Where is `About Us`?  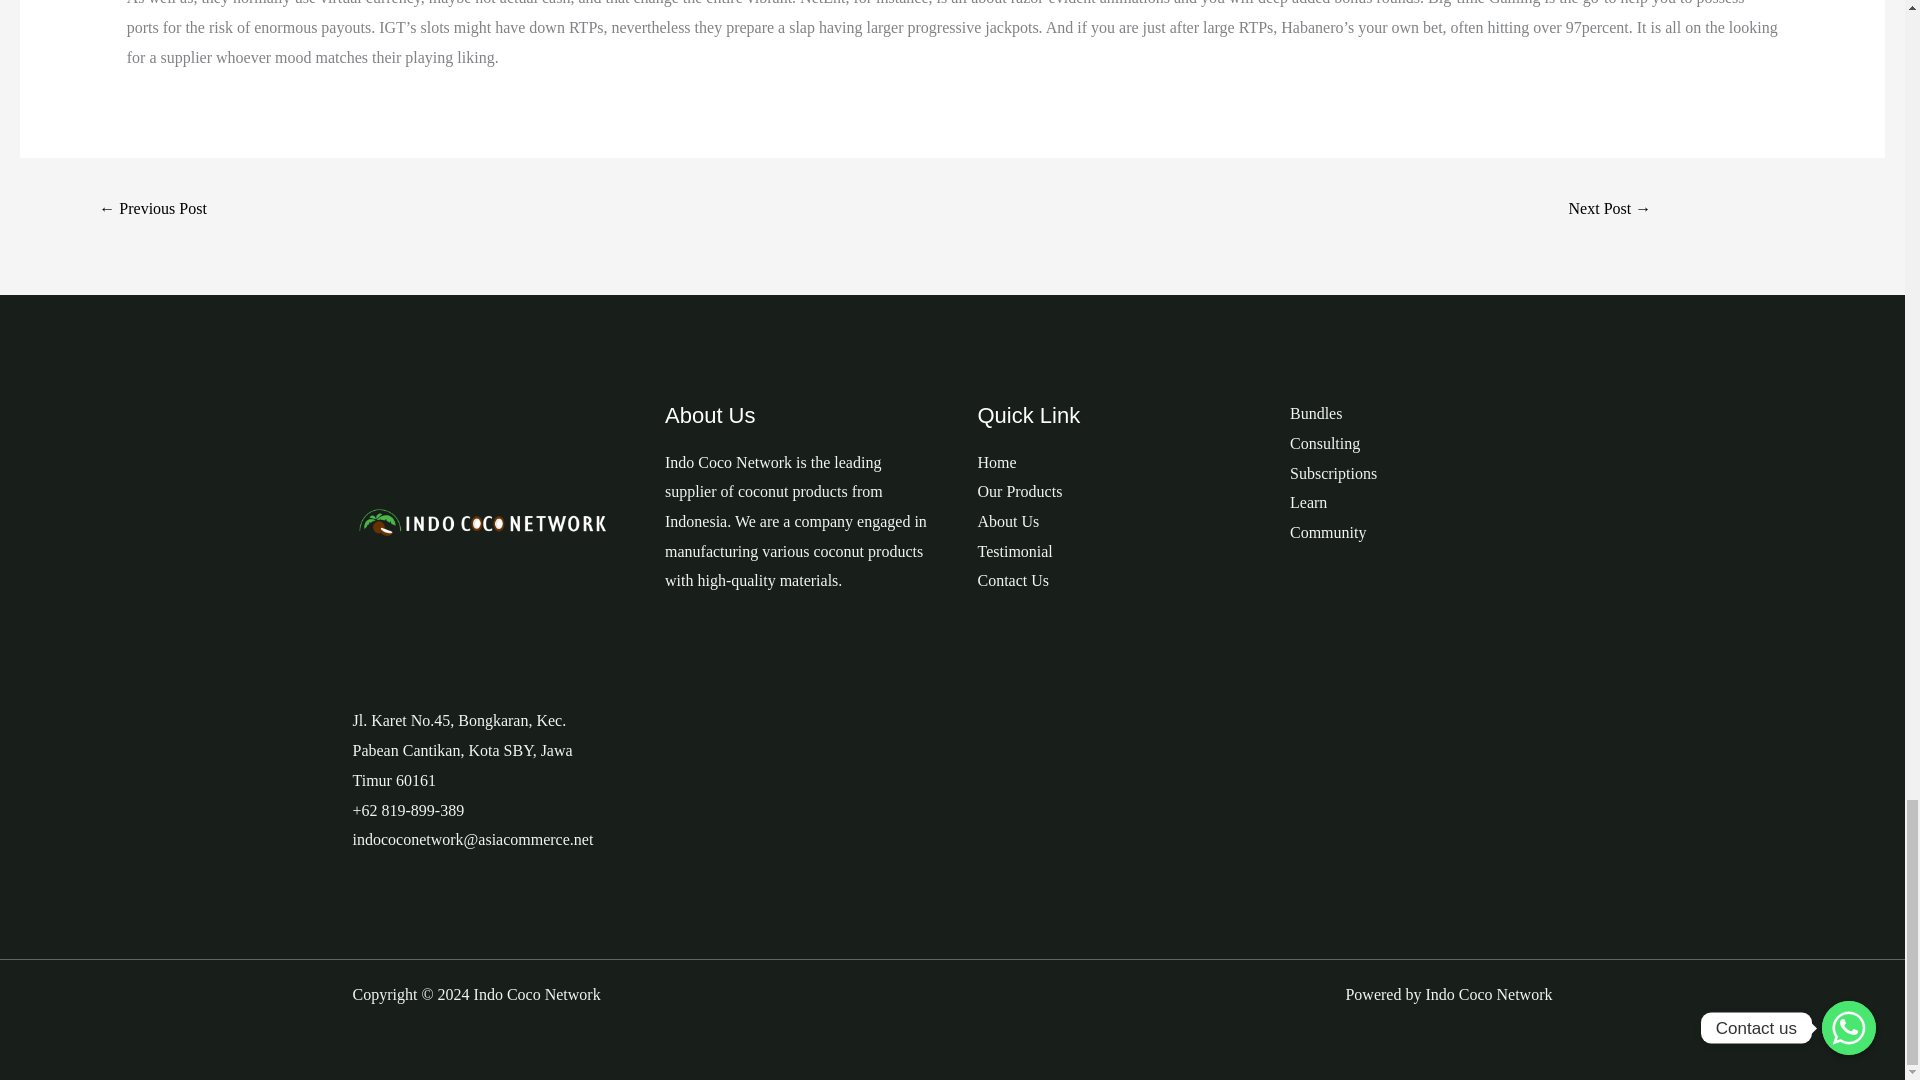 About Us is located at coordinates (1008, 522).